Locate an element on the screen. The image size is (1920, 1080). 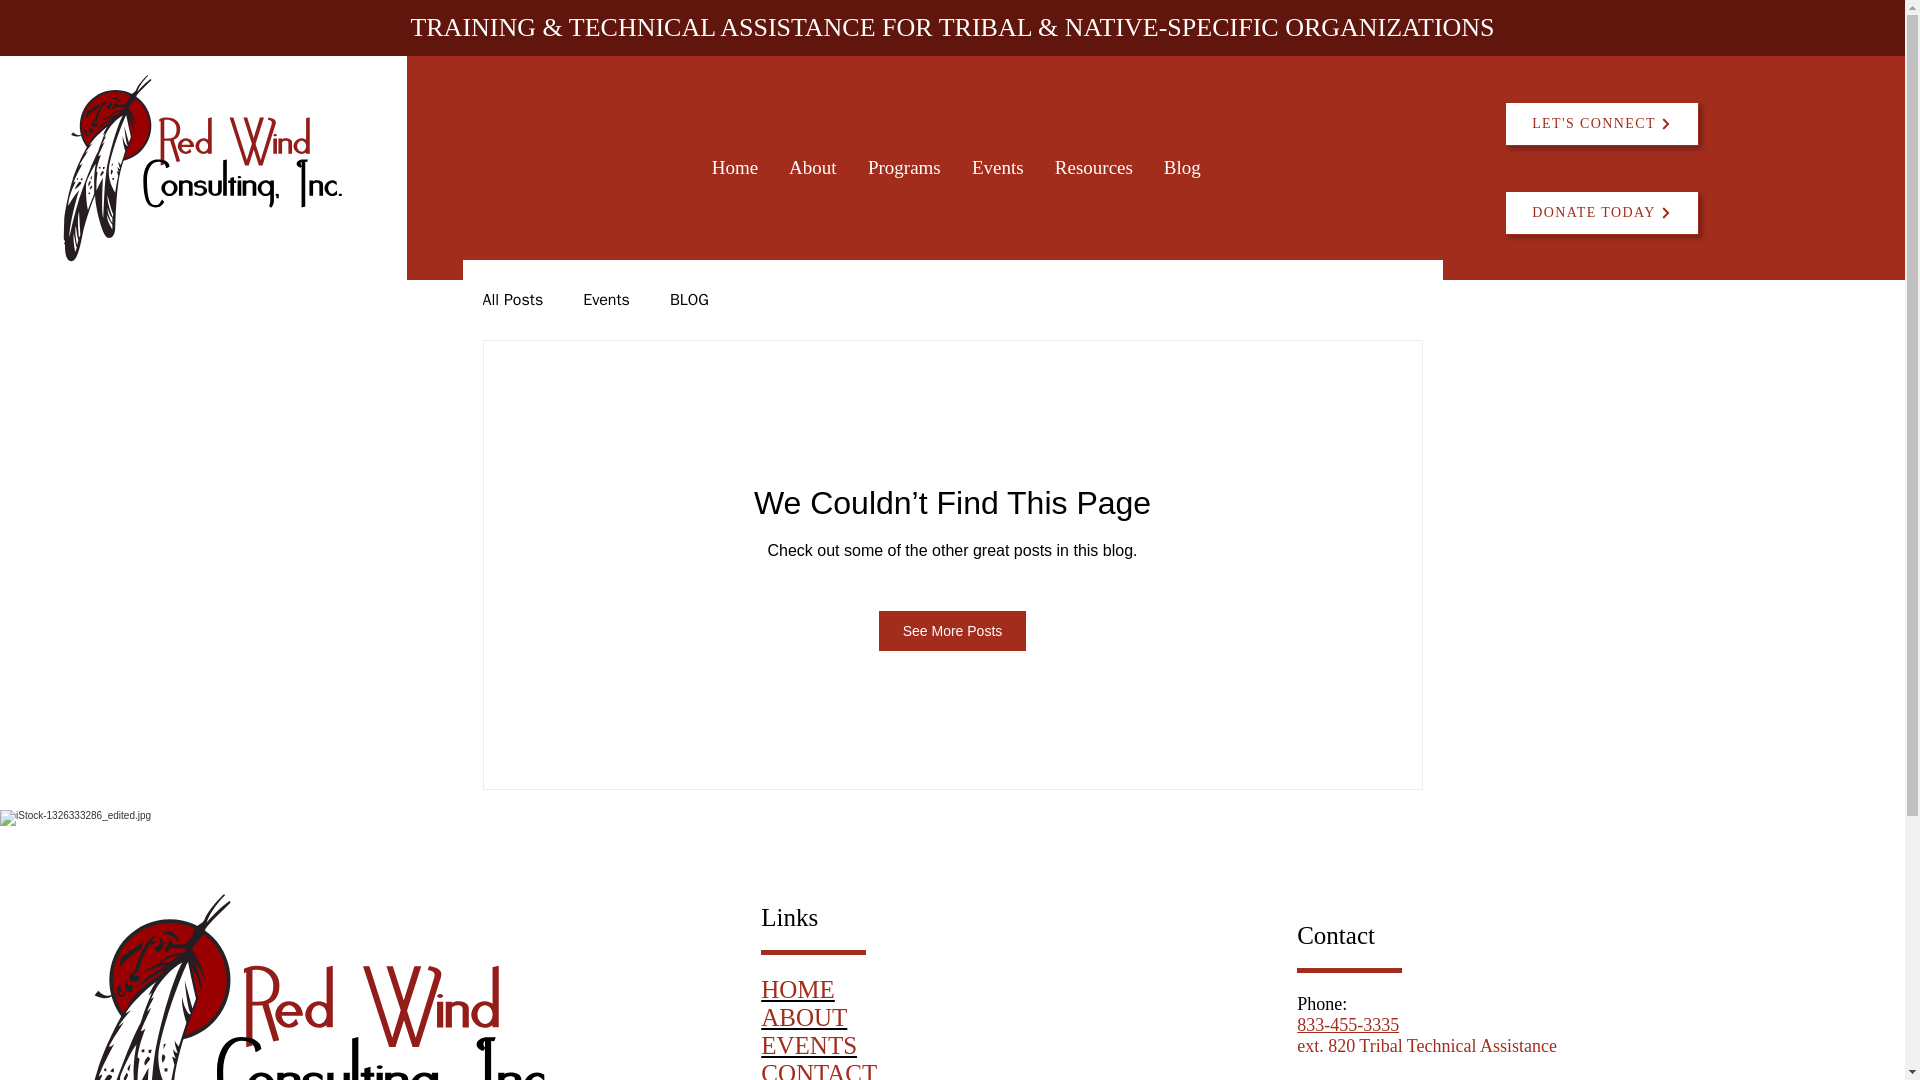
Blog is located at coordinates (1182, 168).